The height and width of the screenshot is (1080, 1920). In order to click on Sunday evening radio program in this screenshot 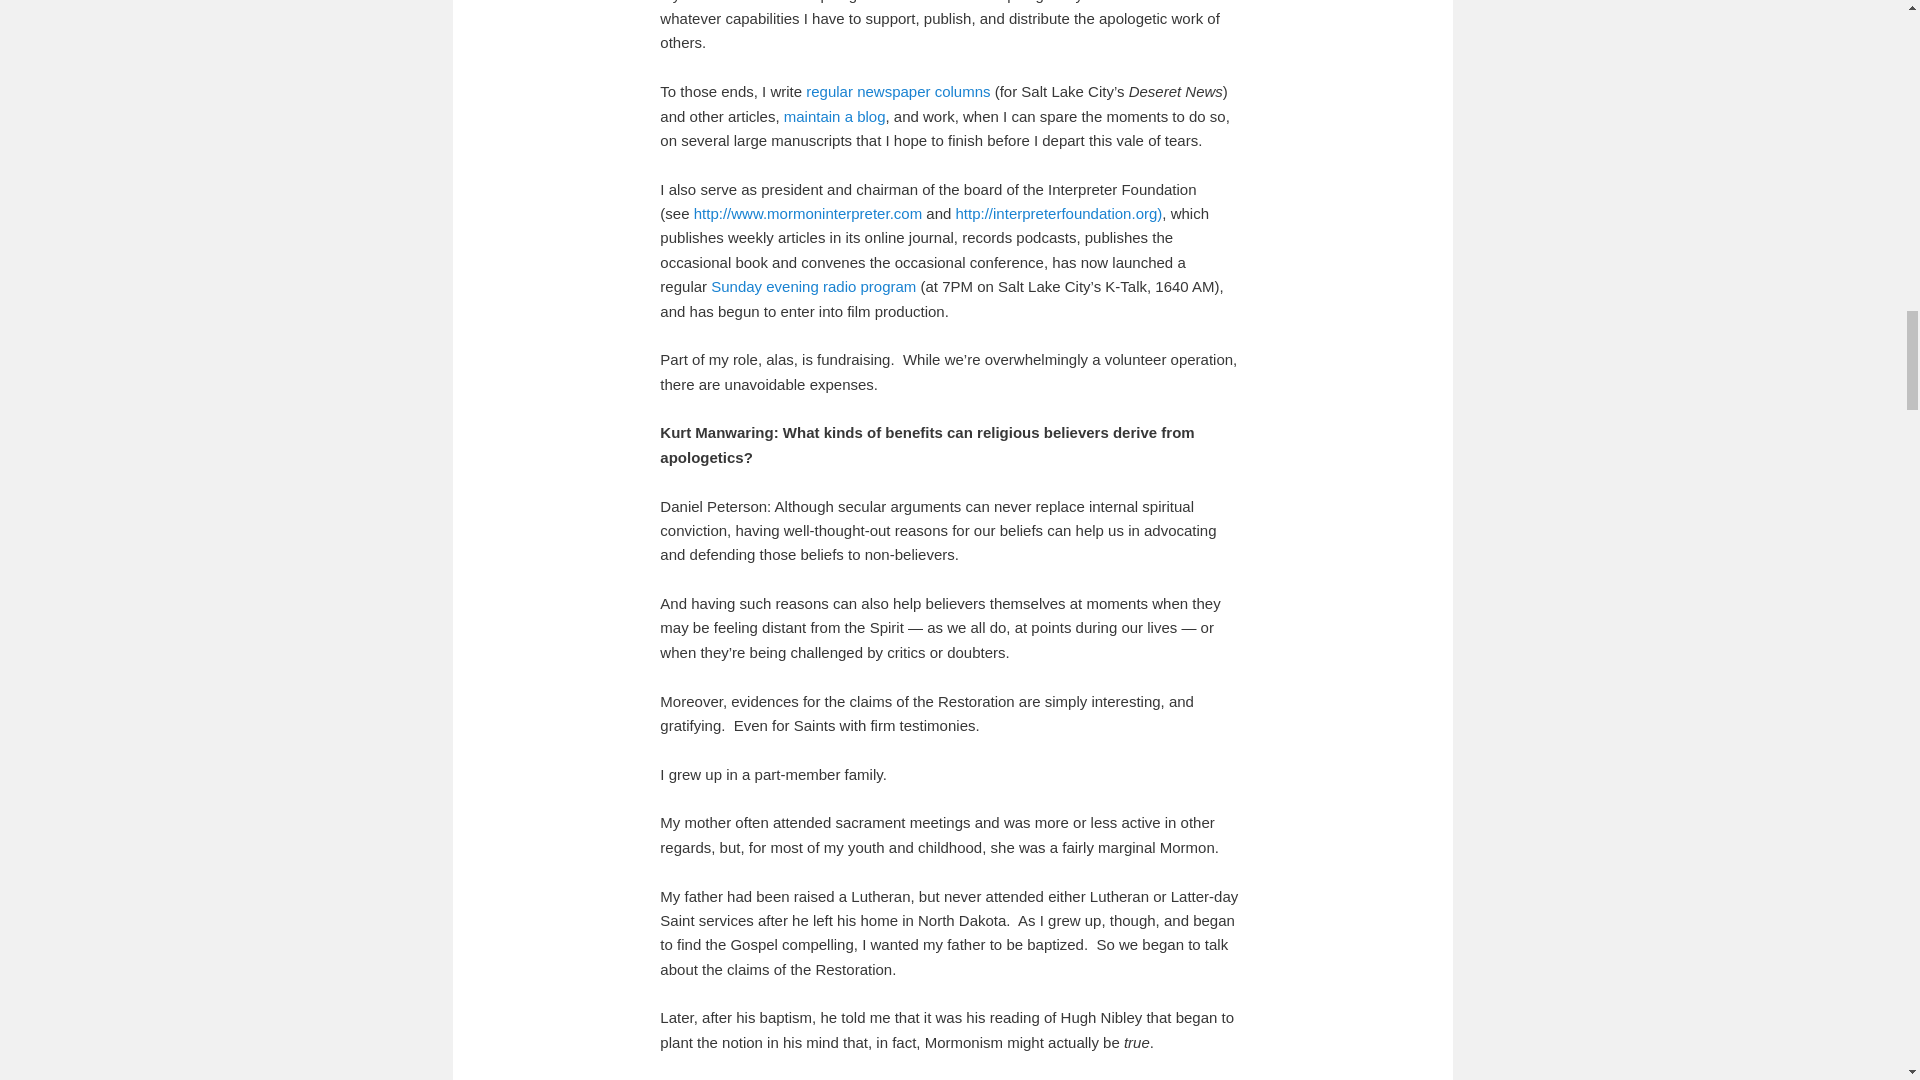, I will do `click(812, 286)`.